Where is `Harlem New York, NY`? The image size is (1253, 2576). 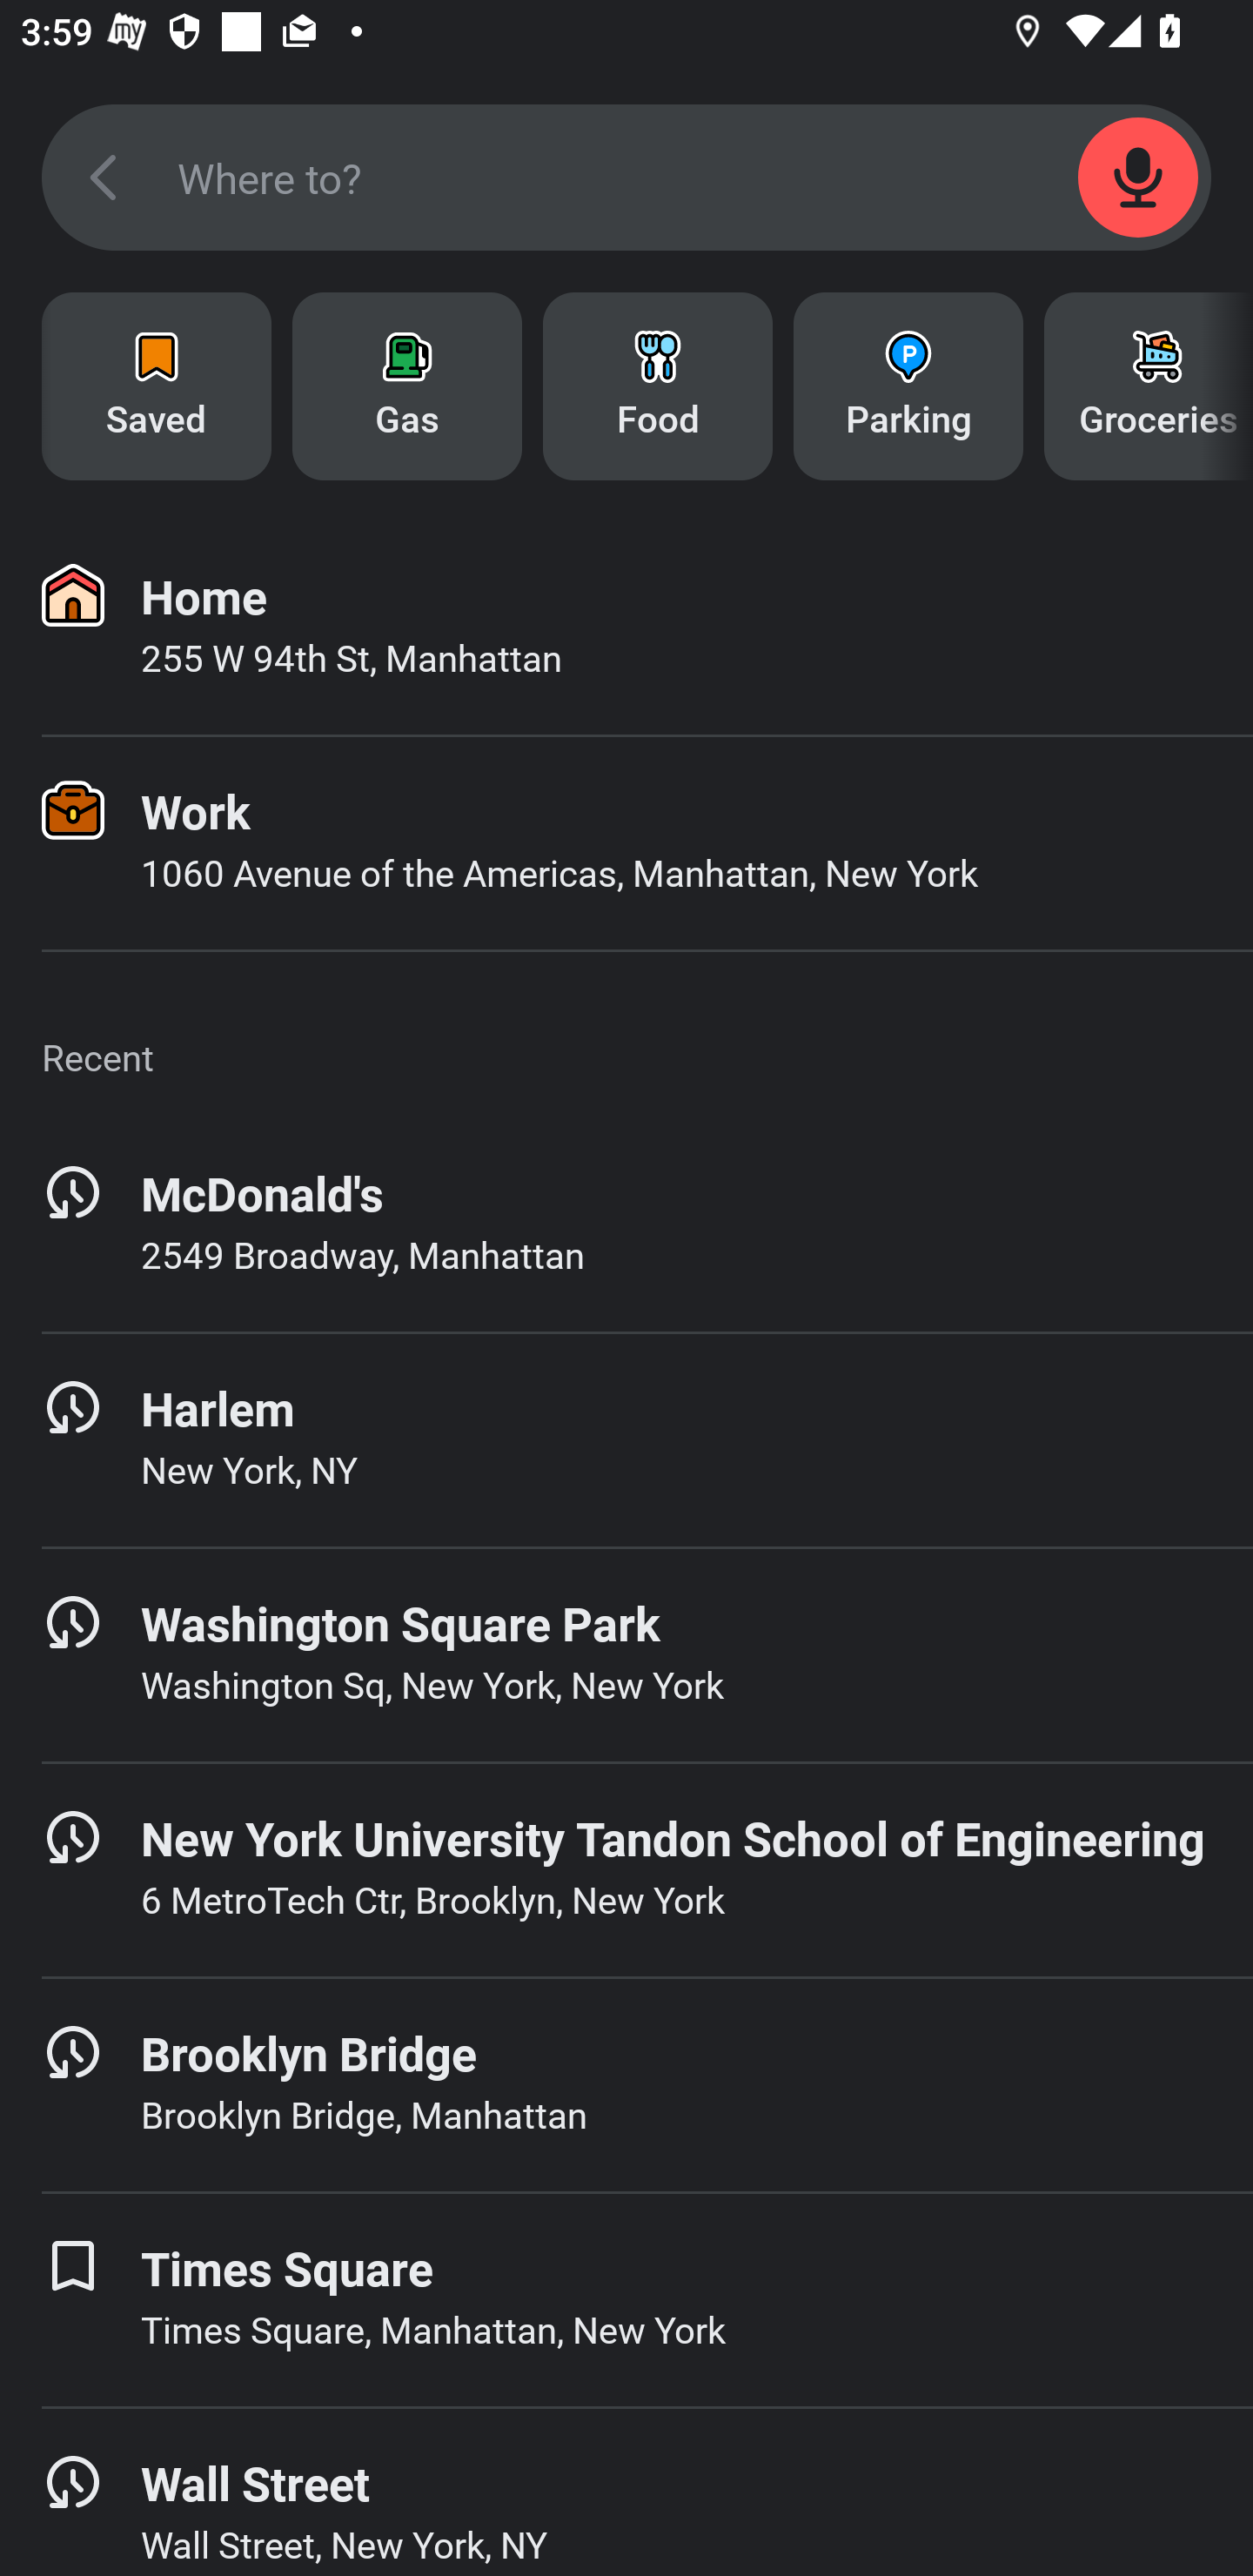 Harlem New York, NY is located at coordinates (626, 1439).